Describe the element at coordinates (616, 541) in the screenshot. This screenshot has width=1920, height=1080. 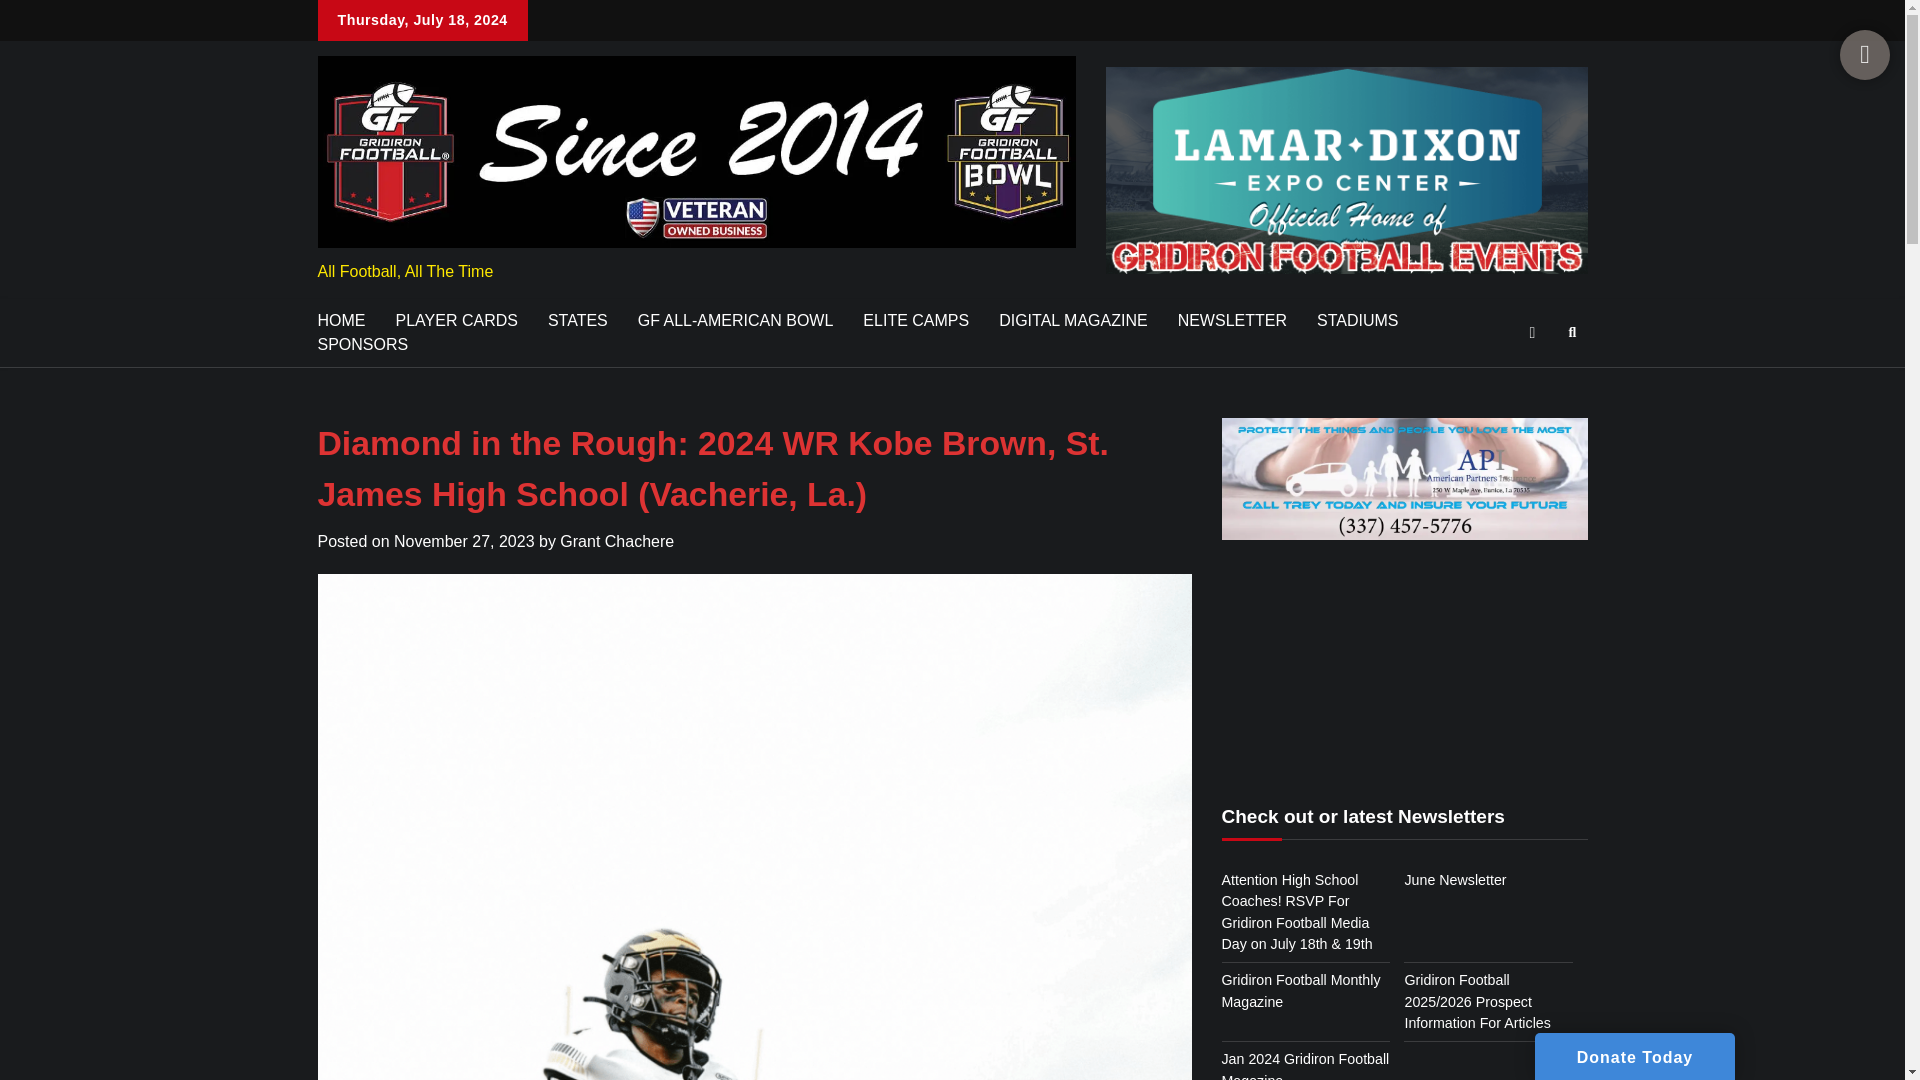
I see `Grant Chachere` at that location.